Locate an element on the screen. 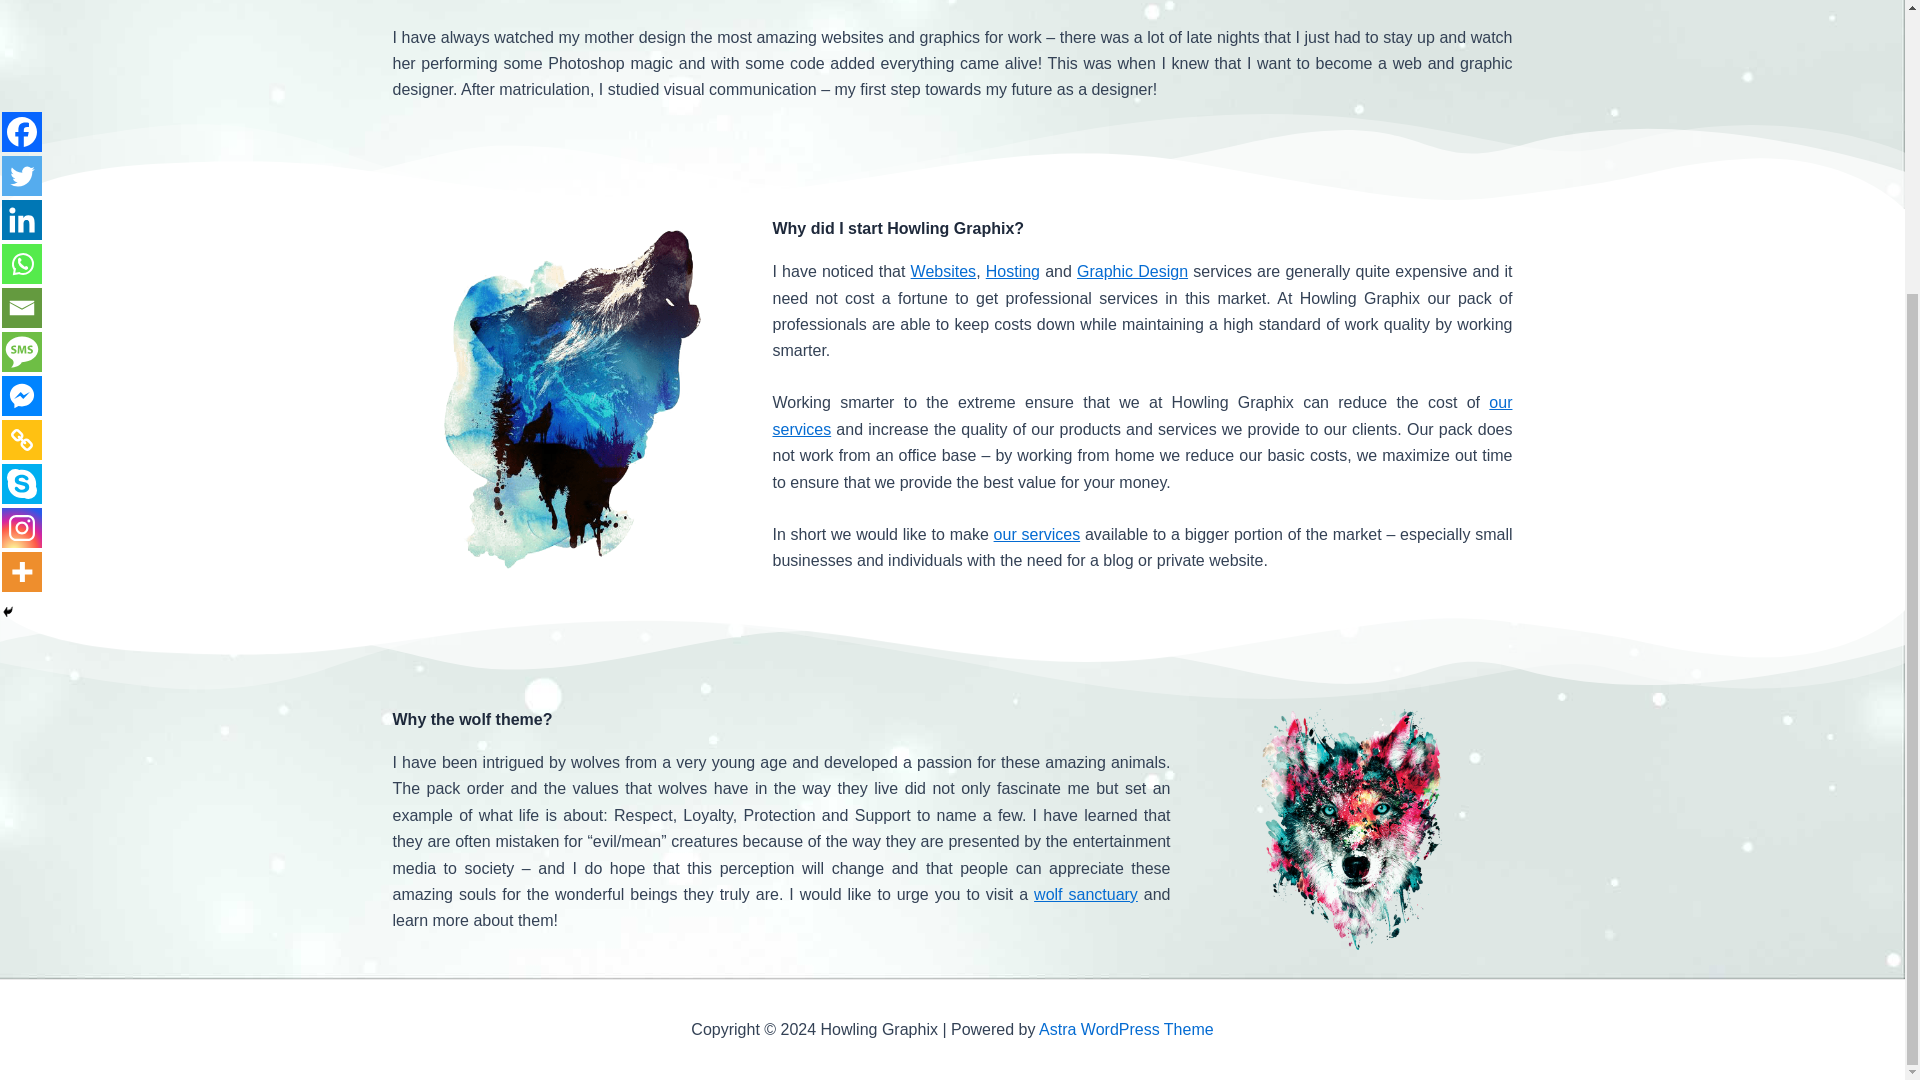 The image size is (1920, 1080). Facebook Messenger is located at coordinates (22, 12).